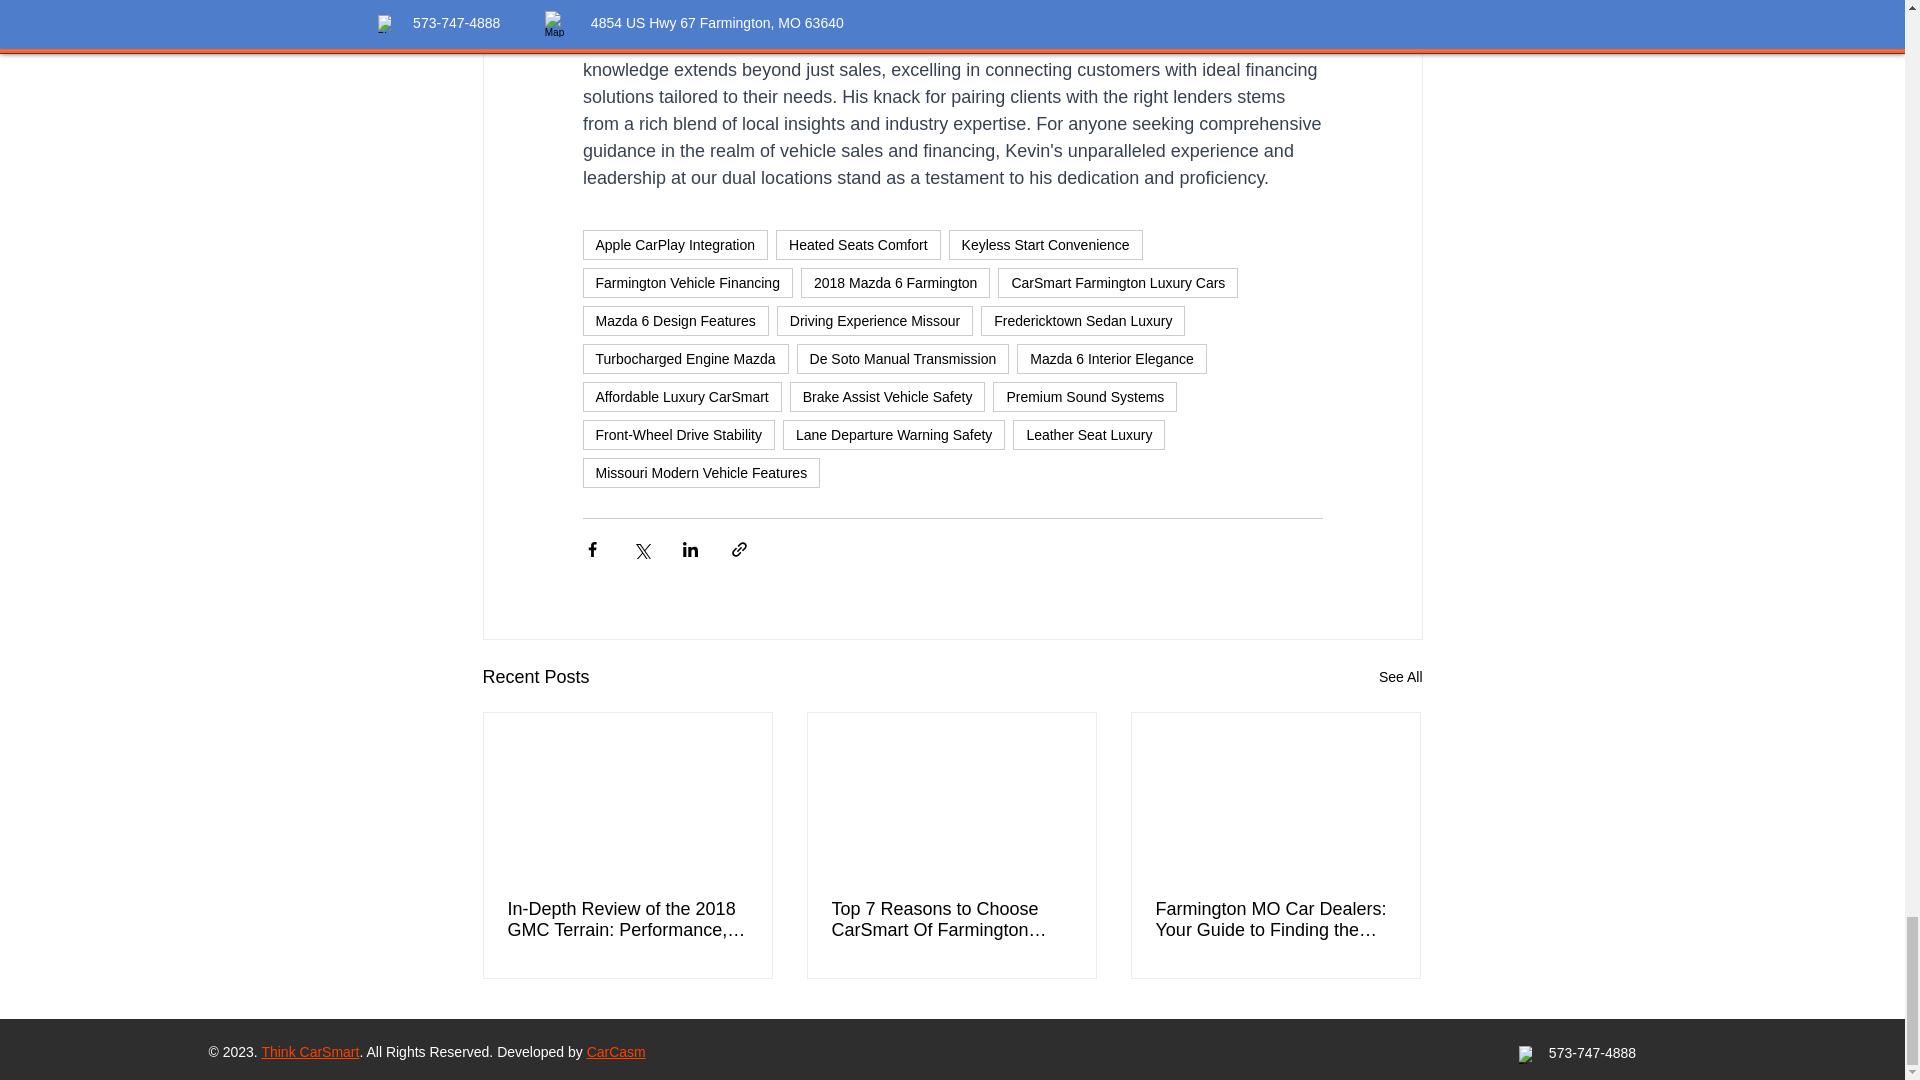 This screenshot has height=1080, width=1920. What do you see at coordinates (1118, 282) in the screenshot?
I see `CarSmart Farmington Luxury Cars` at bounding box center [1118, 282].